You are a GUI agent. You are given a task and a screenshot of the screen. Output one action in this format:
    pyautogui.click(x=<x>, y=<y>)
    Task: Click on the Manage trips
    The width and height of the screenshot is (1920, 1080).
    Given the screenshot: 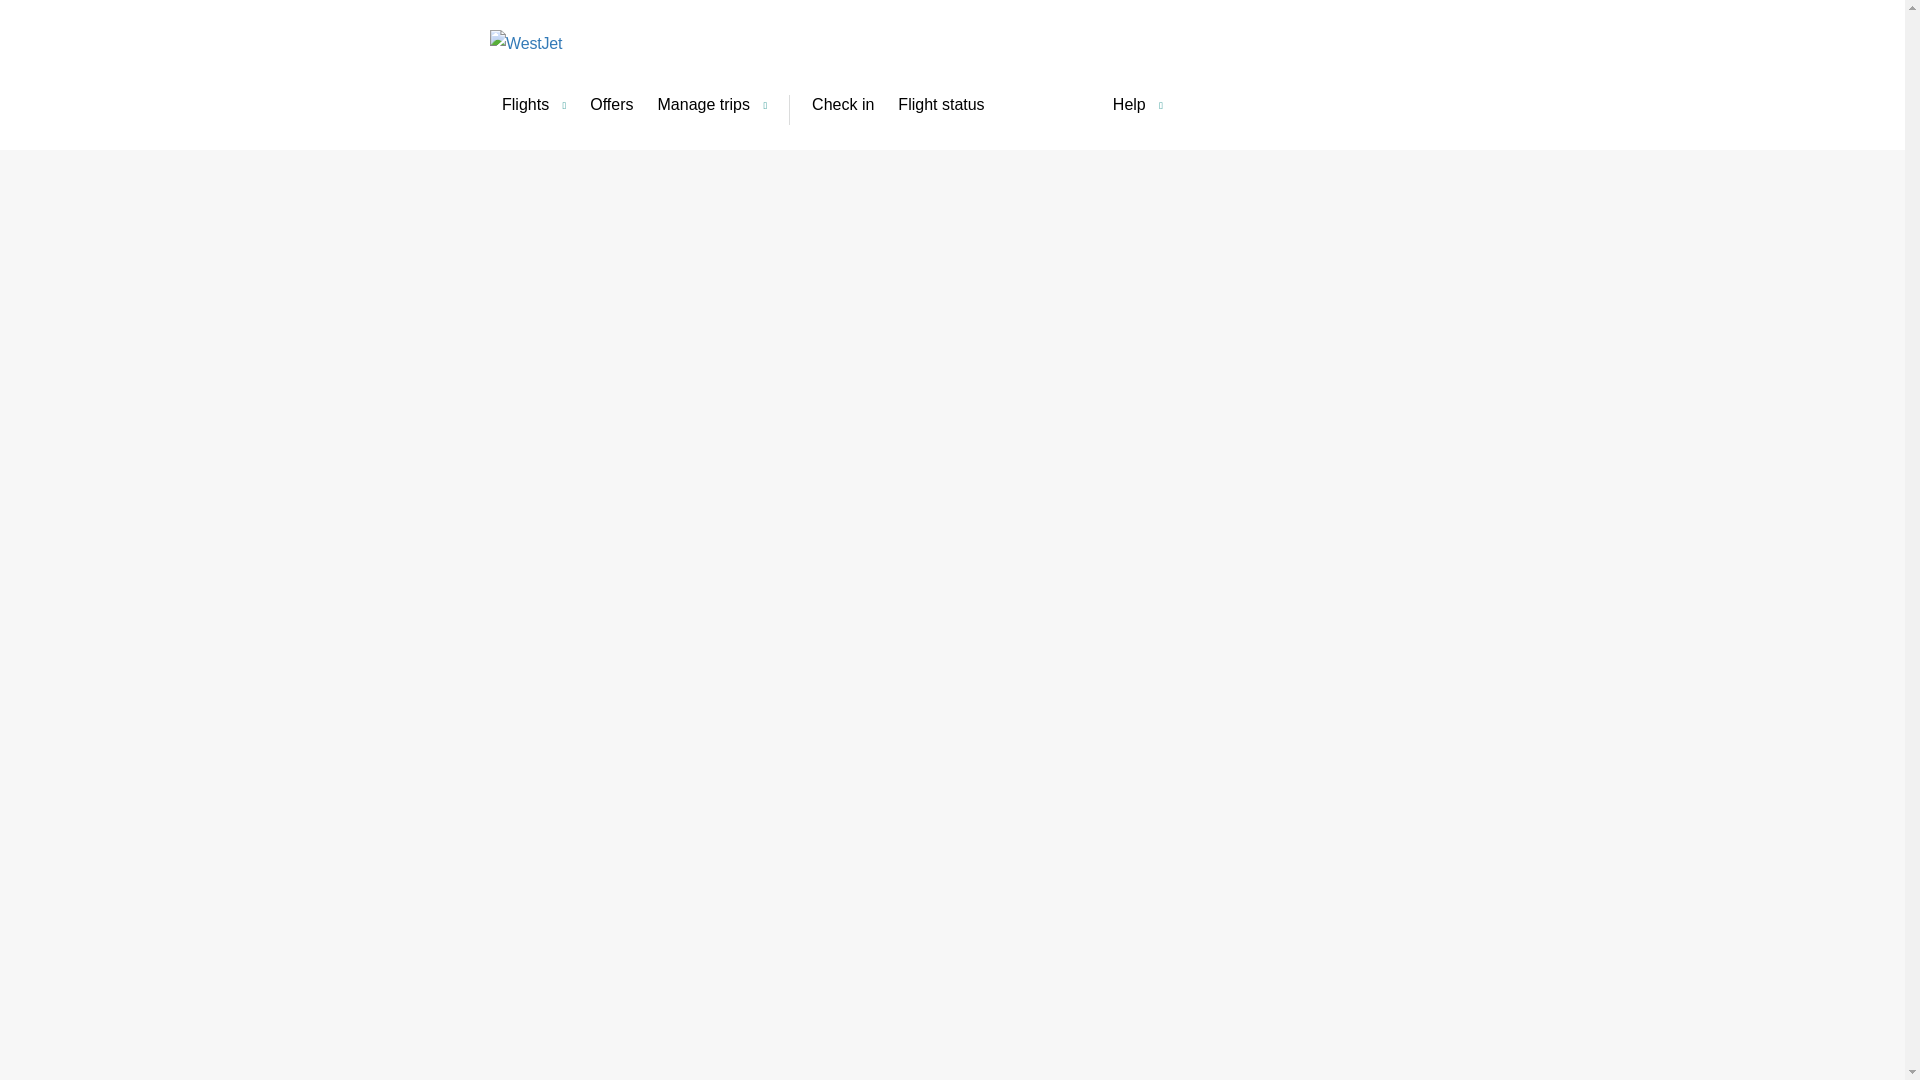 What is the action you would take?
    pyautogui.click(x=712, y=105)
    